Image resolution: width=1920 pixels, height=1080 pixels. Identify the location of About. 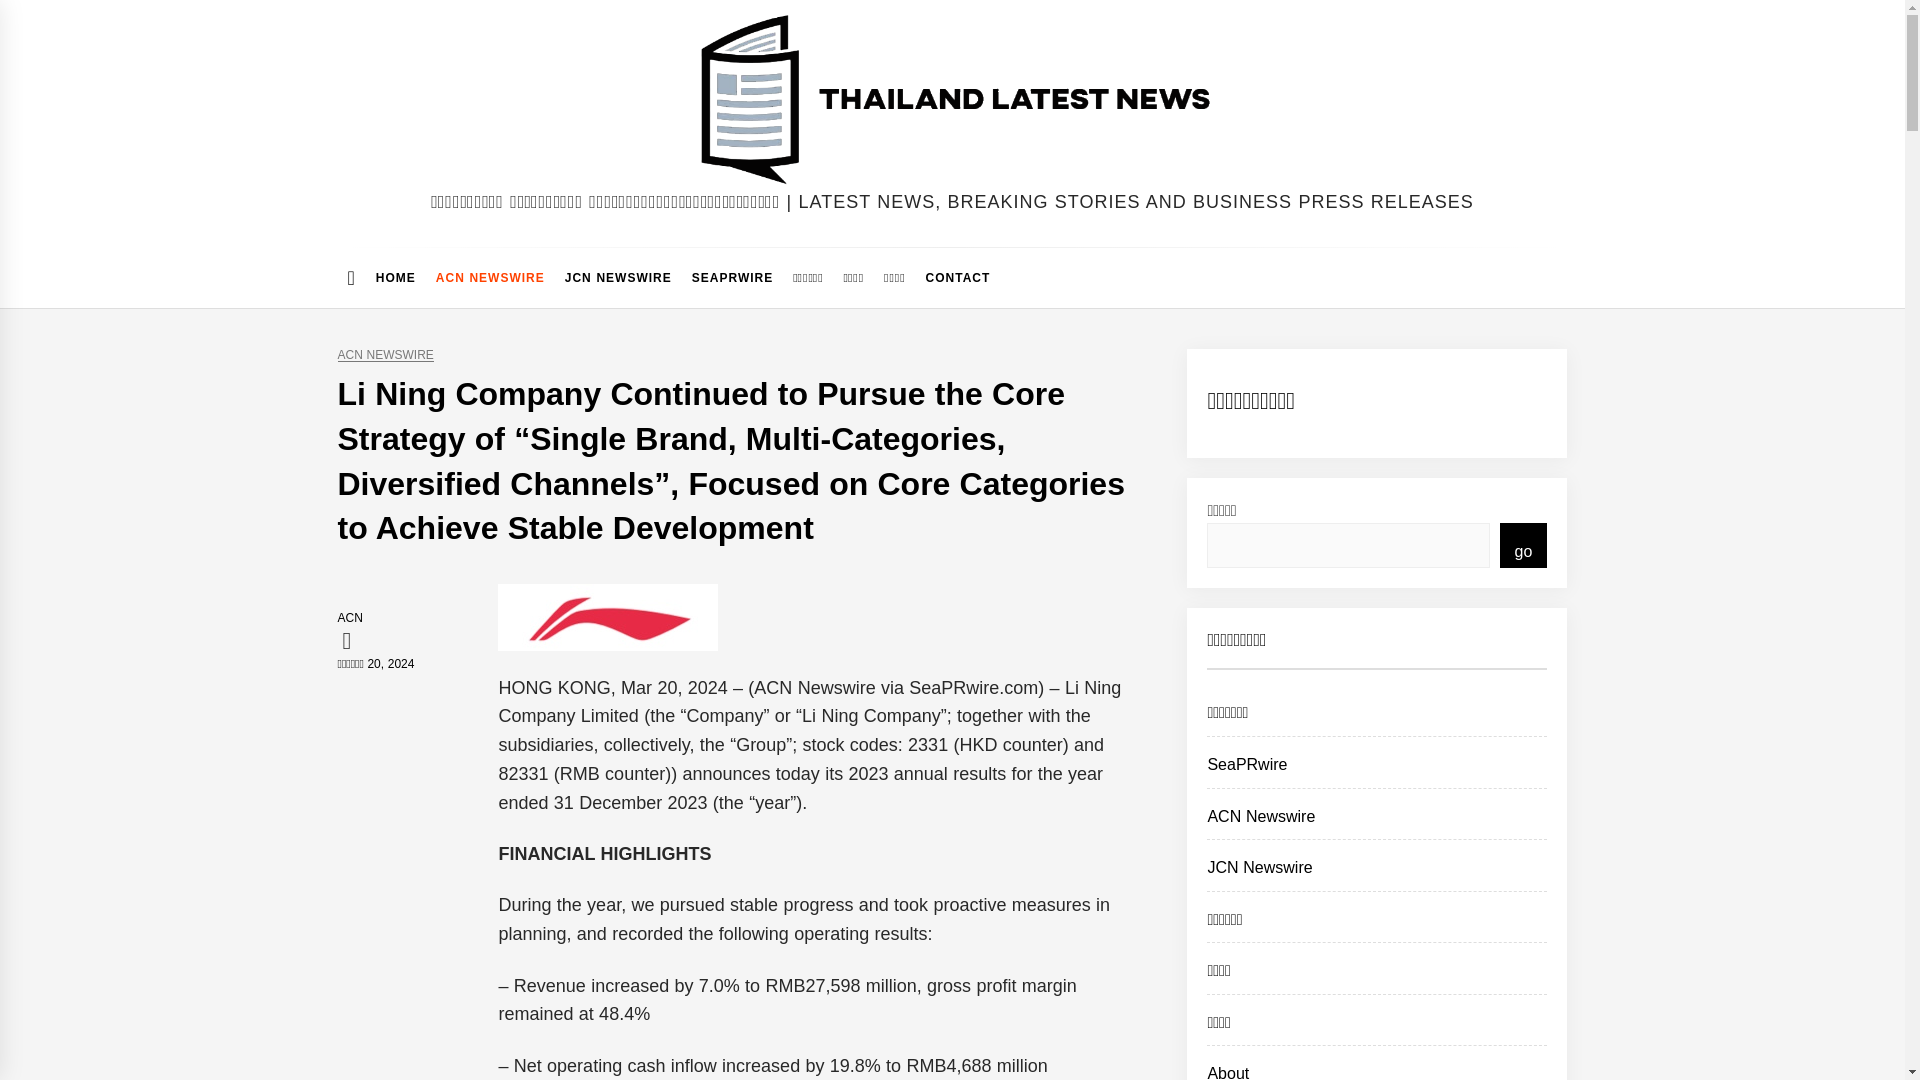
(1377, 1070).